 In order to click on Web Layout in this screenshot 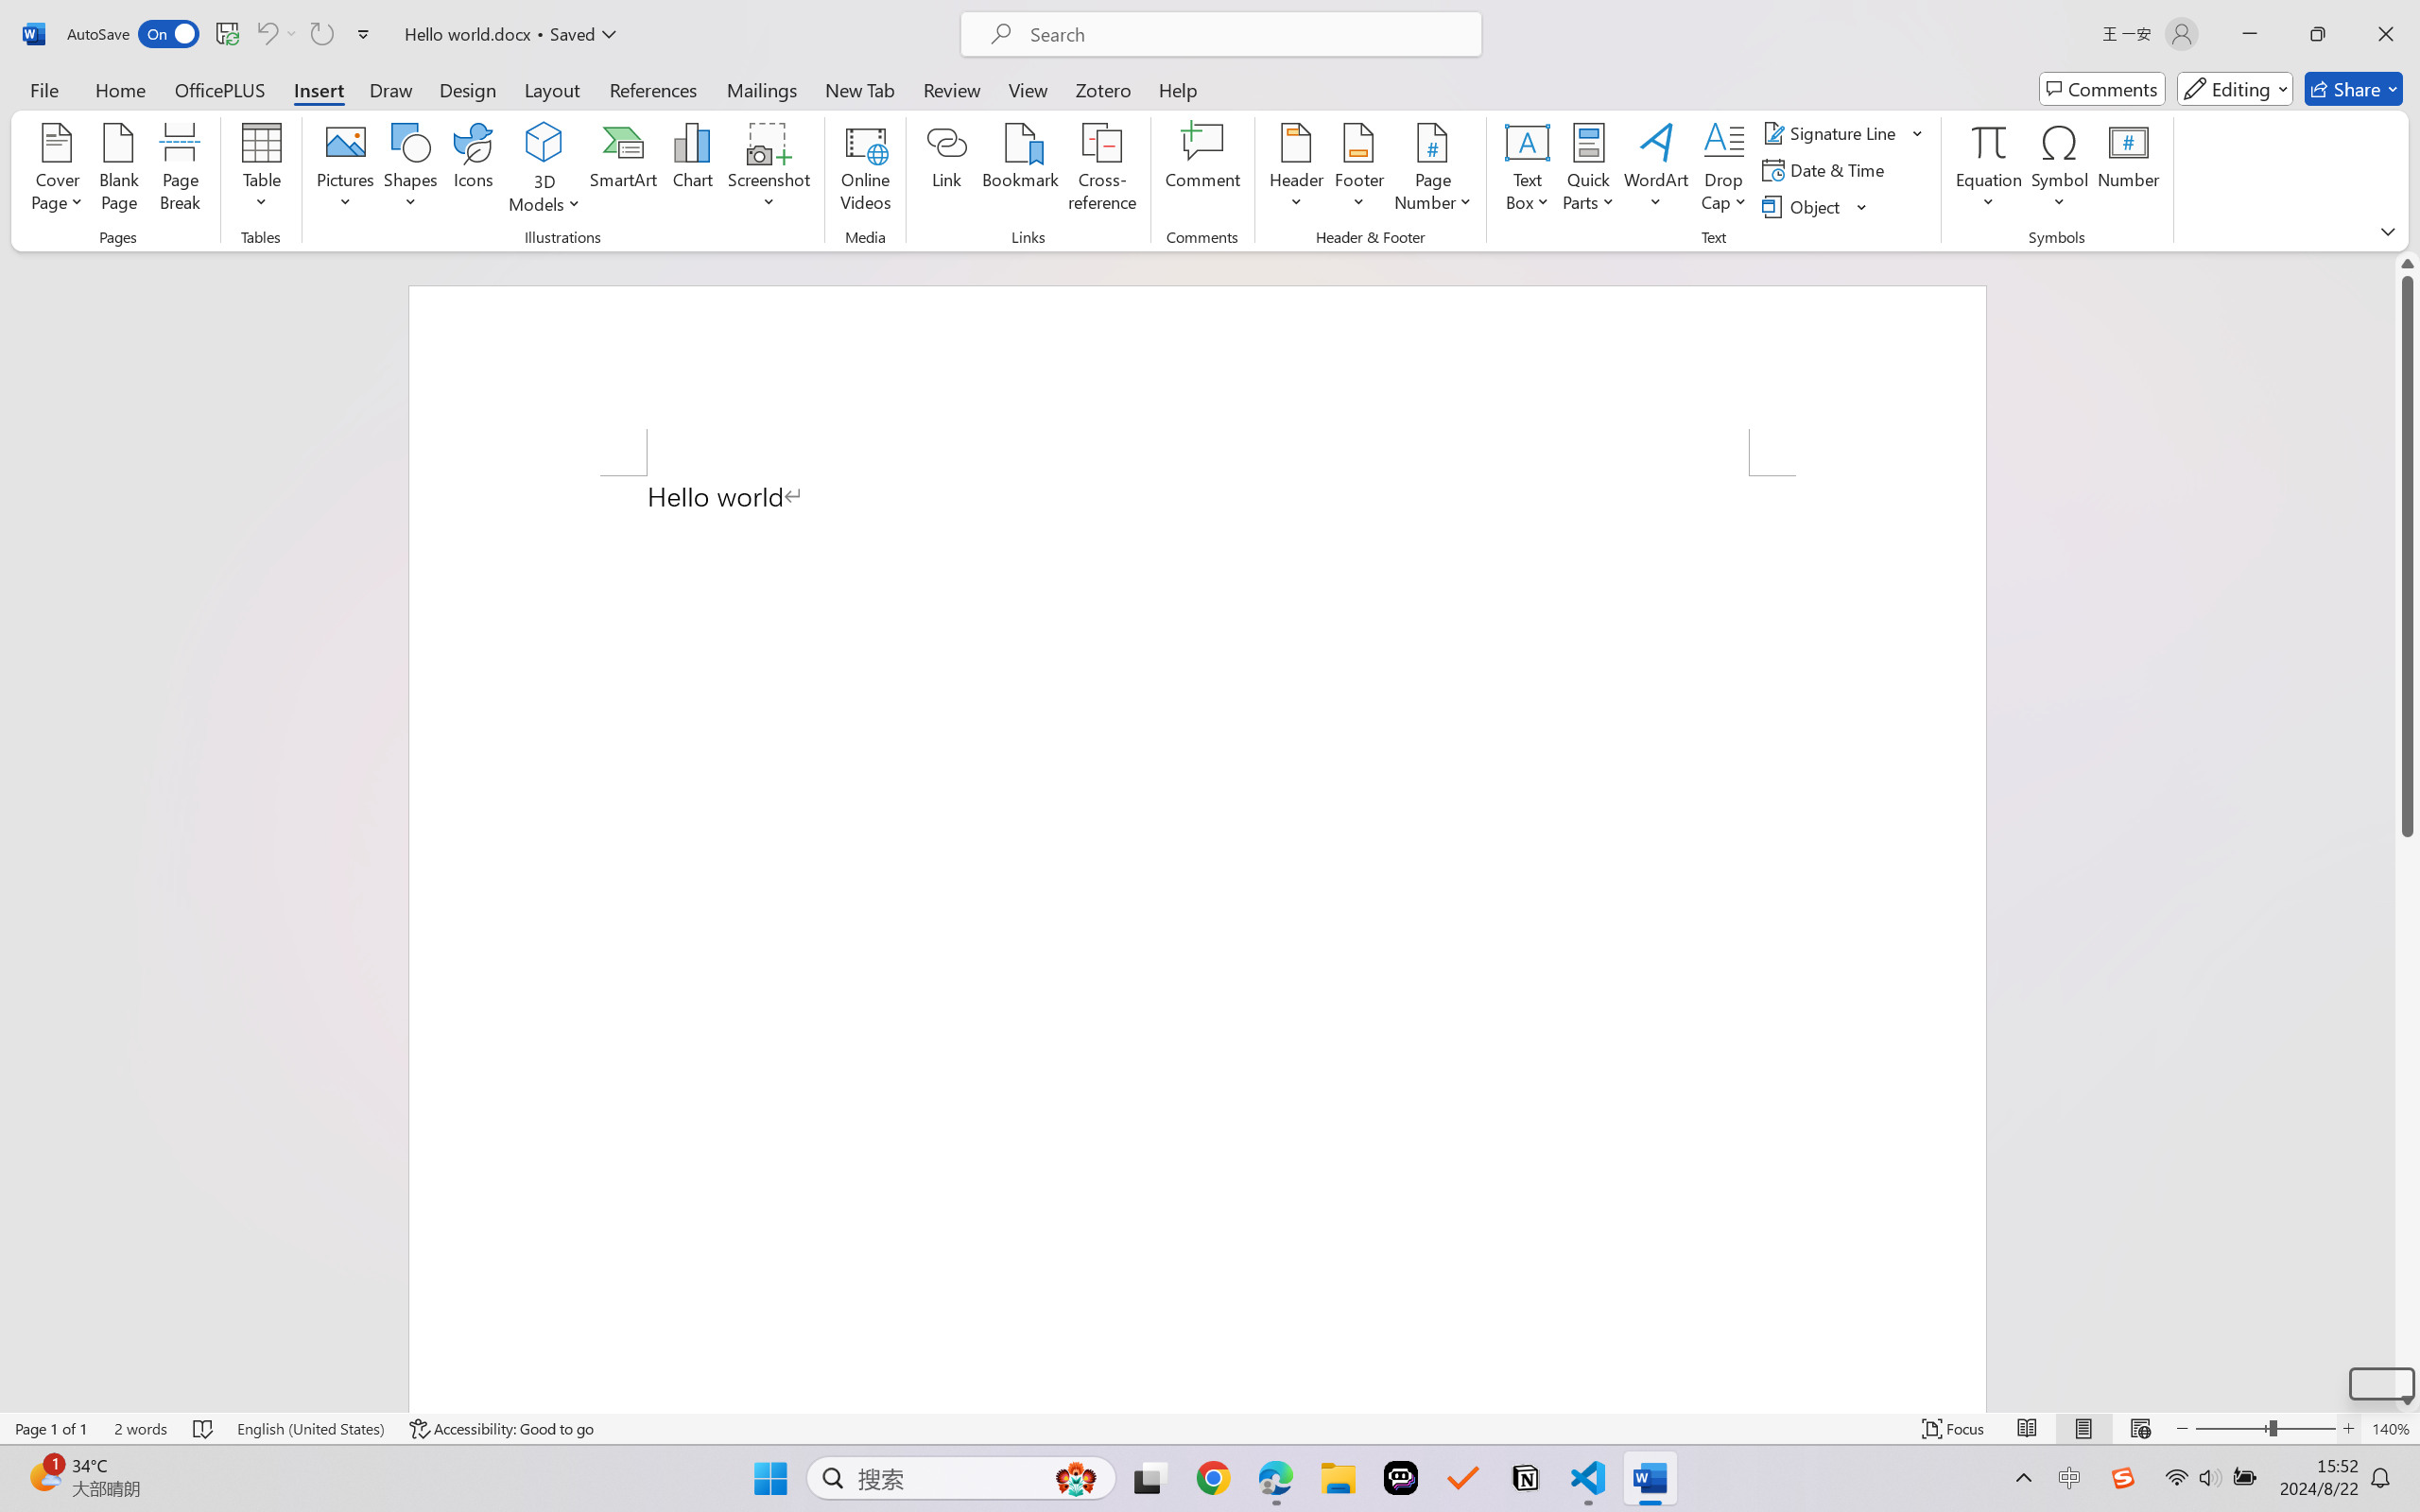, I will do `click(2140, 1429)`.